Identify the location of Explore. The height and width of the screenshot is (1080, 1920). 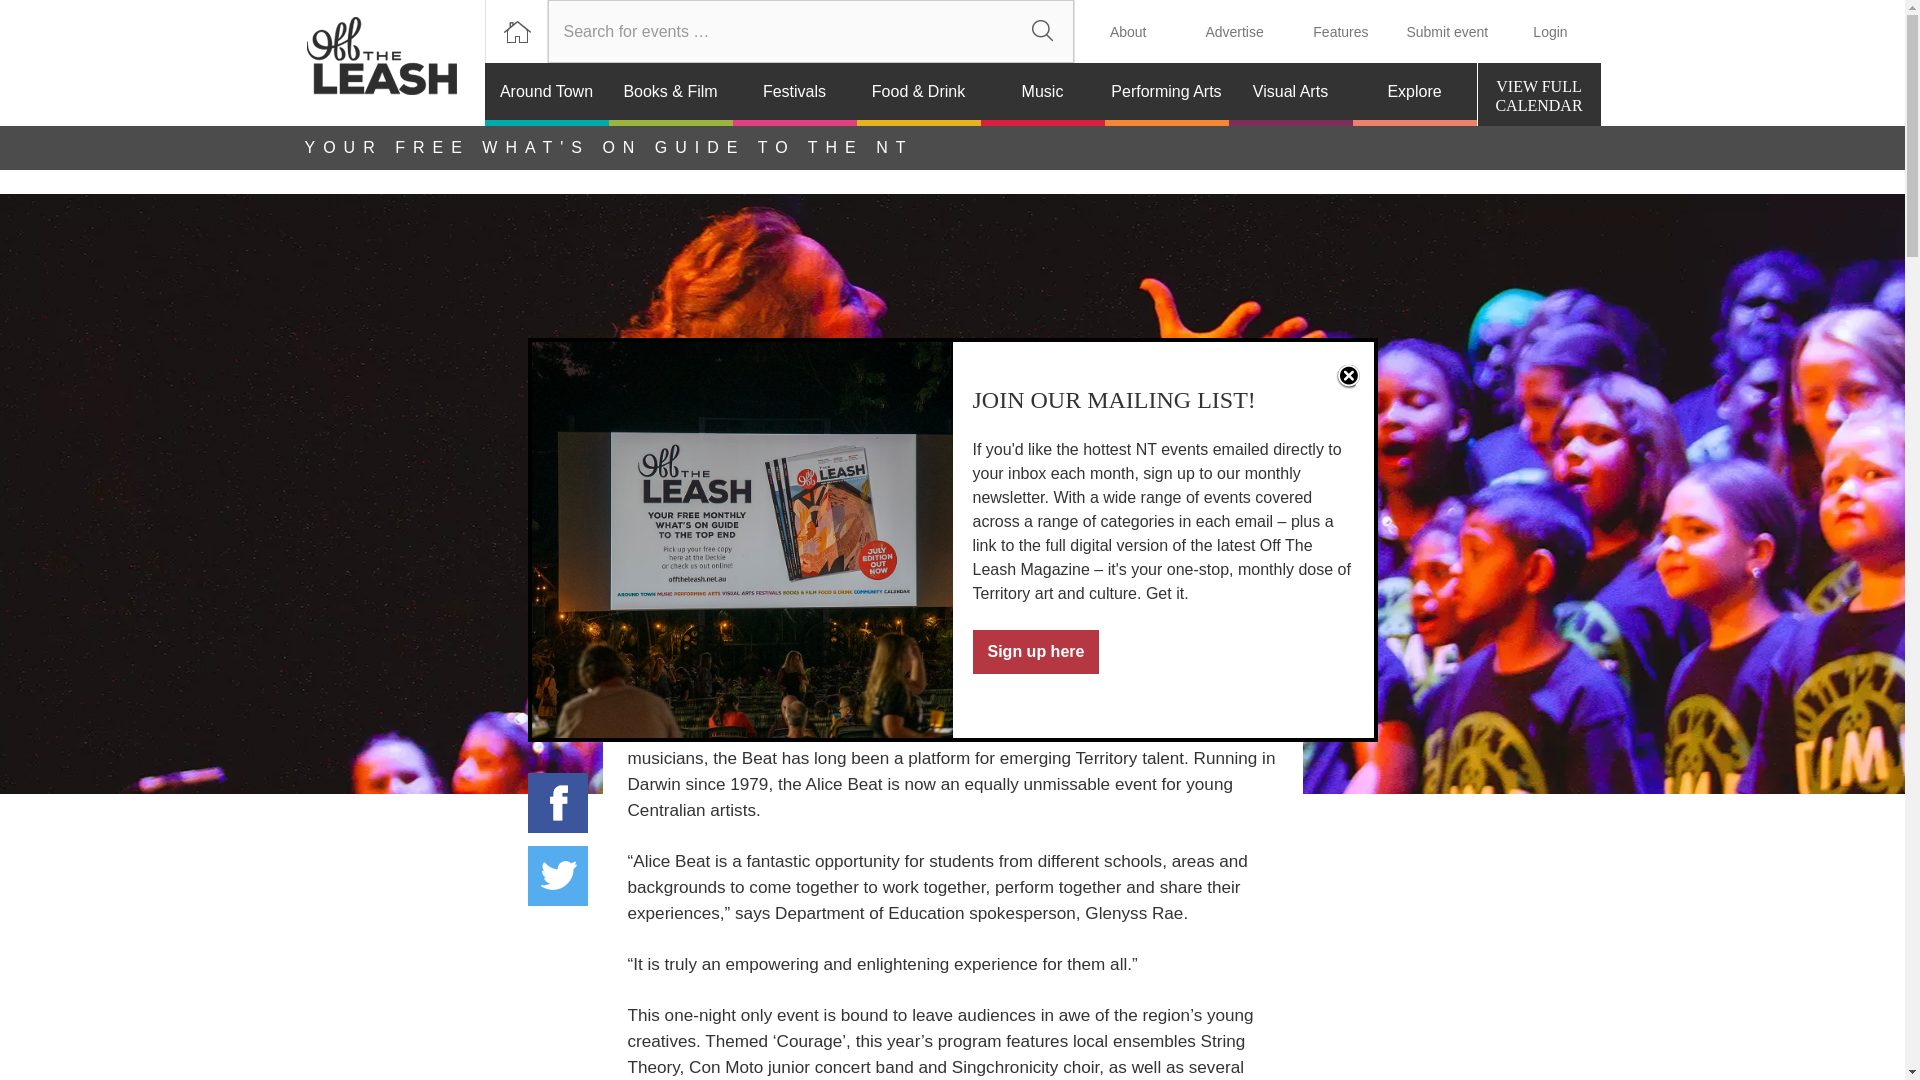
(1414, 94).